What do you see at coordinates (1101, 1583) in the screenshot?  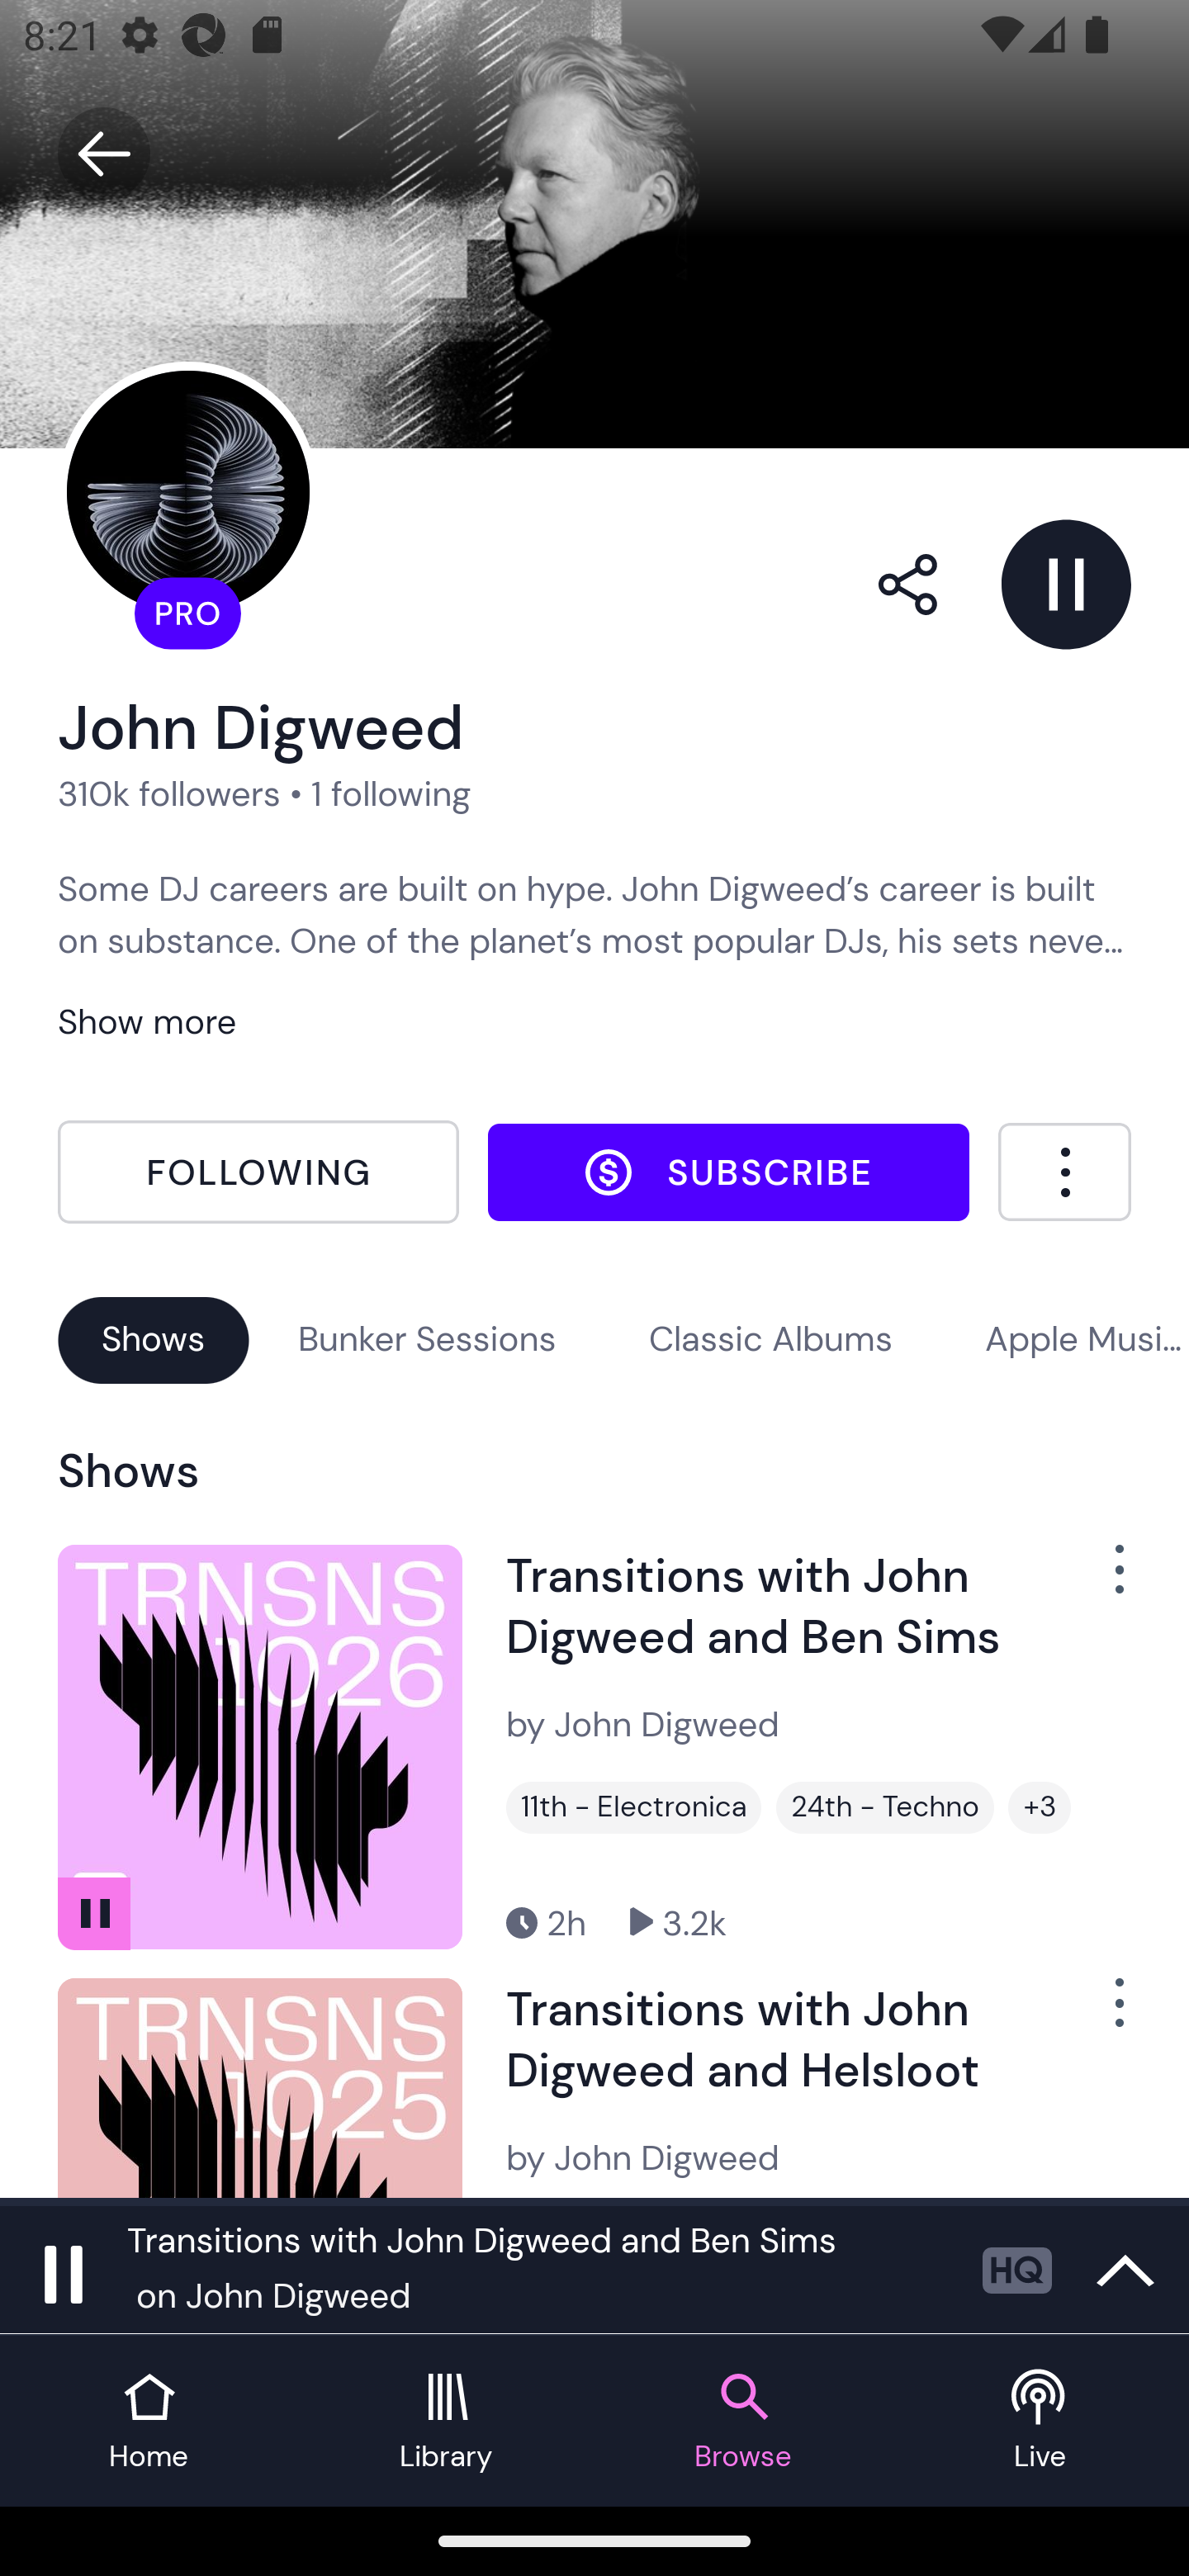 I see `Show Options Menu Button` at bounding box center [1101, 1583].